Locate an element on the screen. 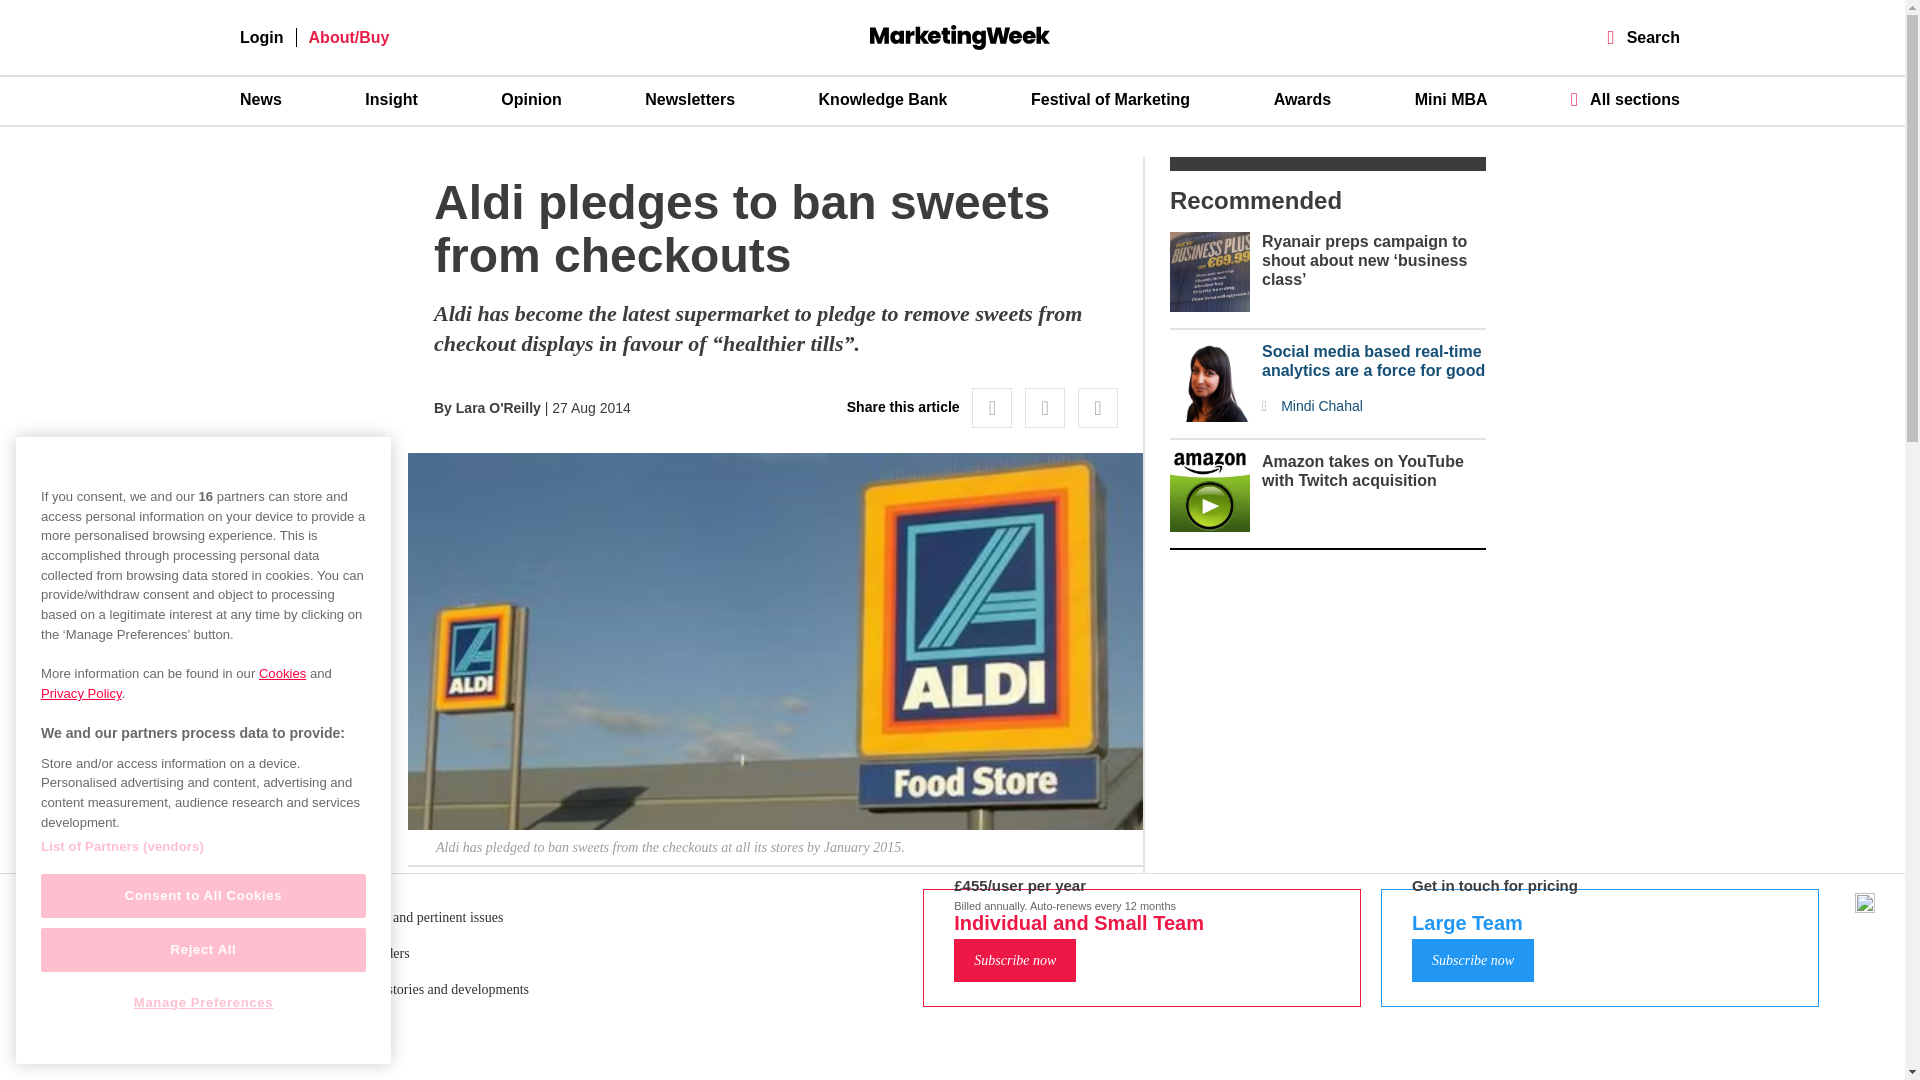 This screenshot has height=1080, width=1920. Festival of Marketing is located at coordinates (1110, 100).